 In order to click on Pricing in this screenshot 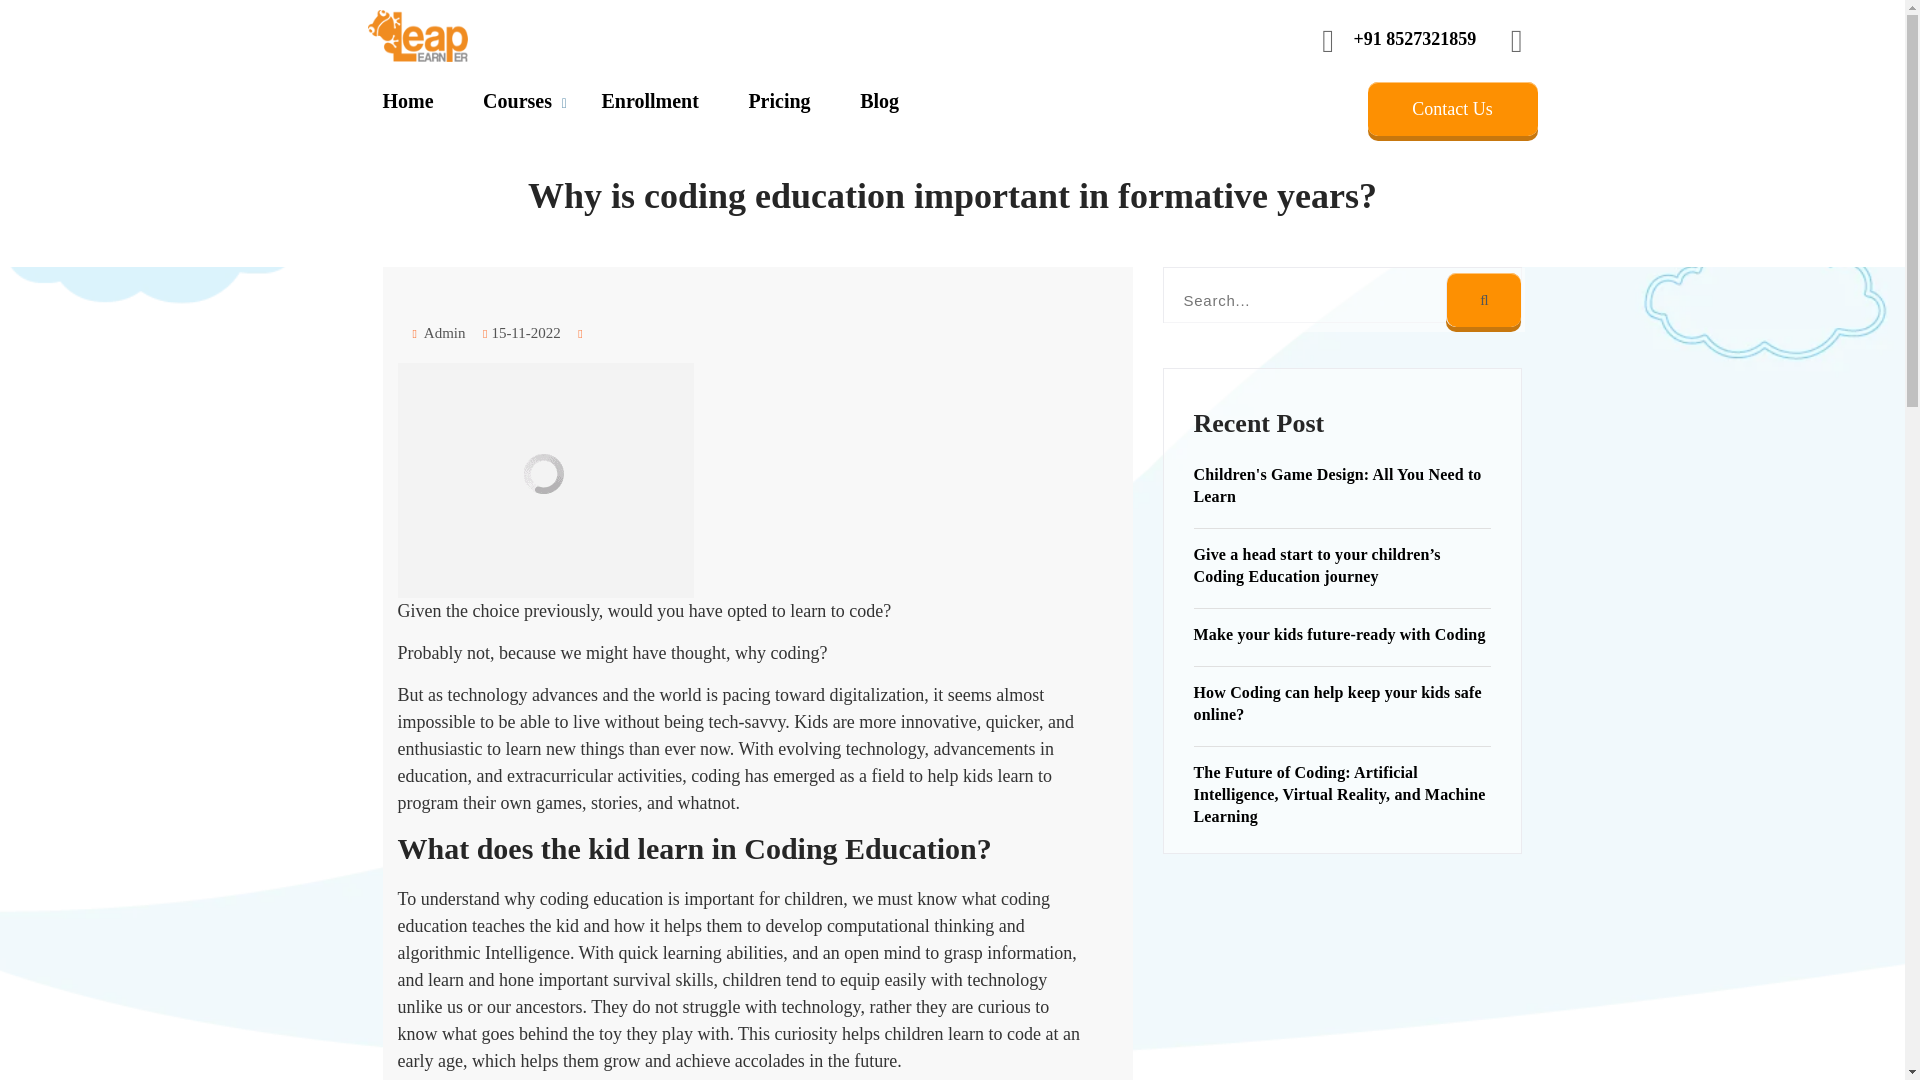, I will do `click(779, 100)`.